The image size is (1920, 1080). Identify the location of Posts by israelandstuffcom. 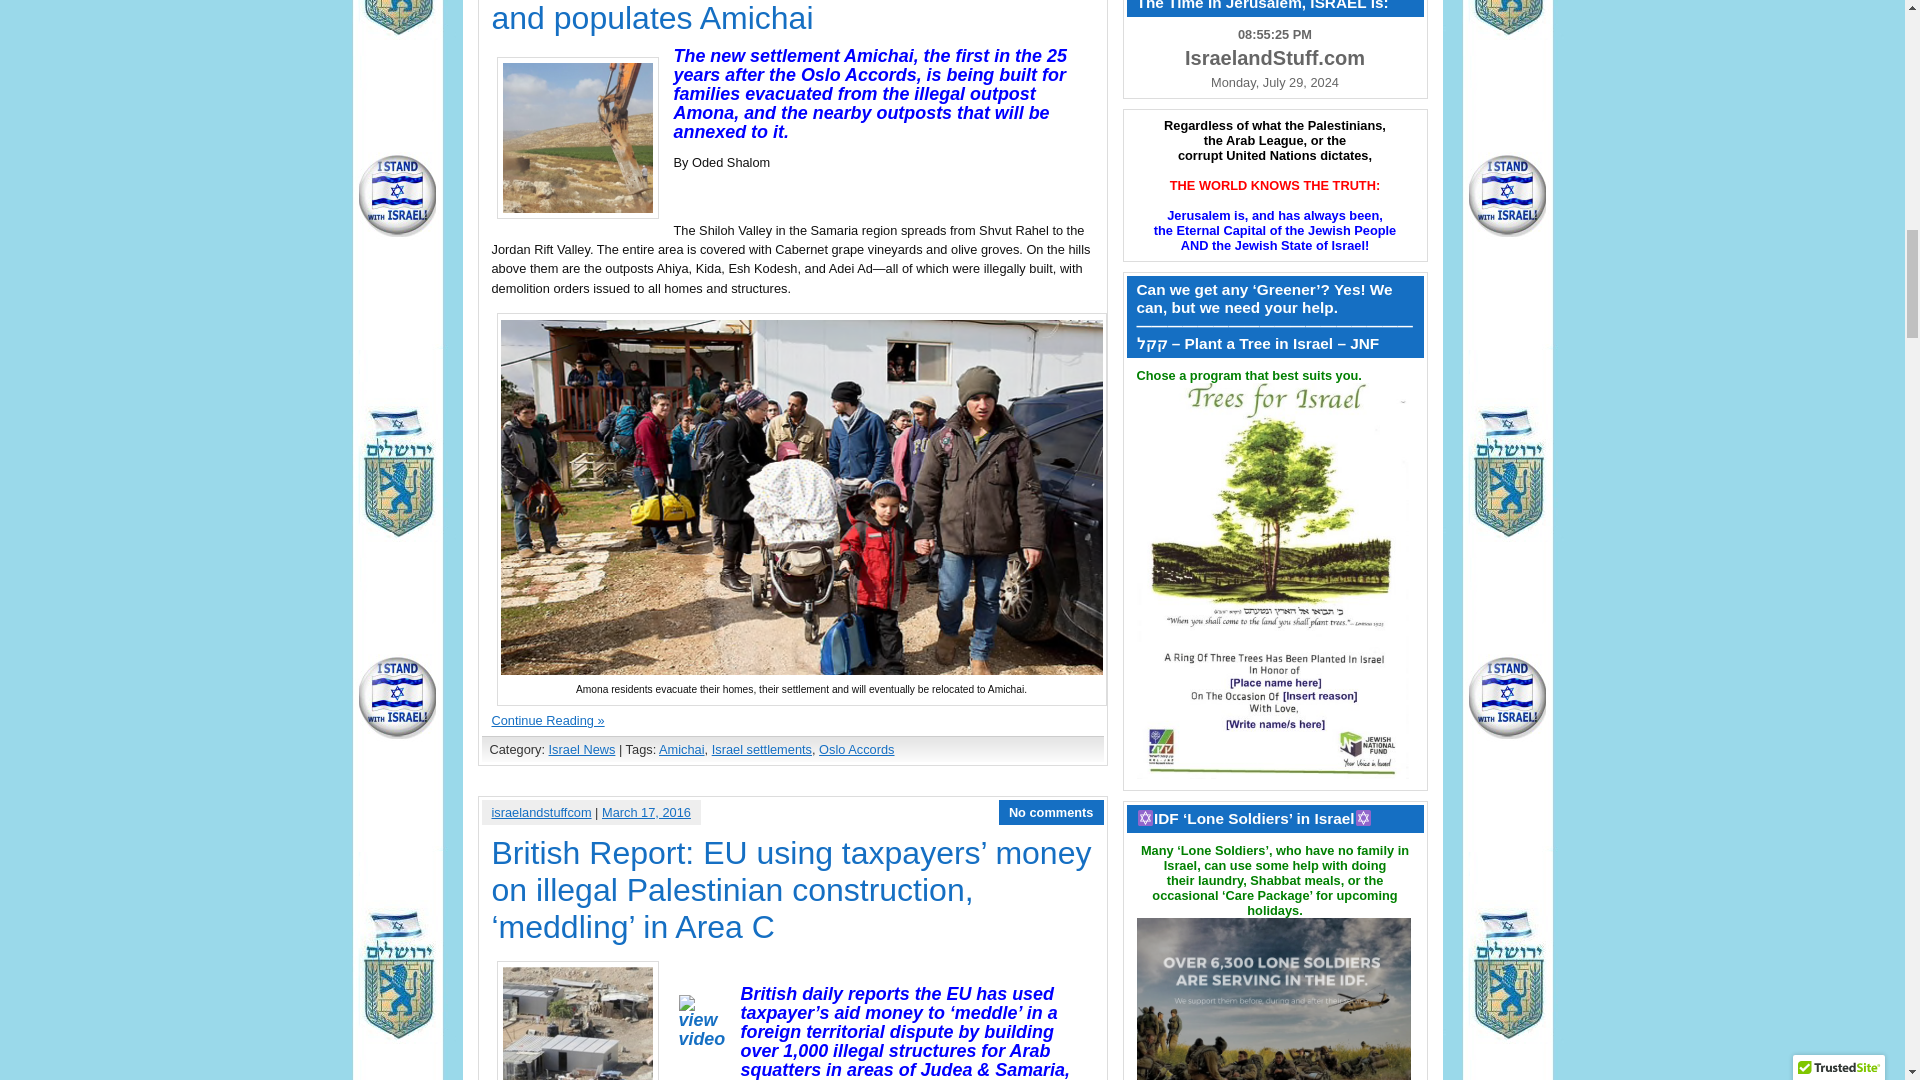
(541, 810).